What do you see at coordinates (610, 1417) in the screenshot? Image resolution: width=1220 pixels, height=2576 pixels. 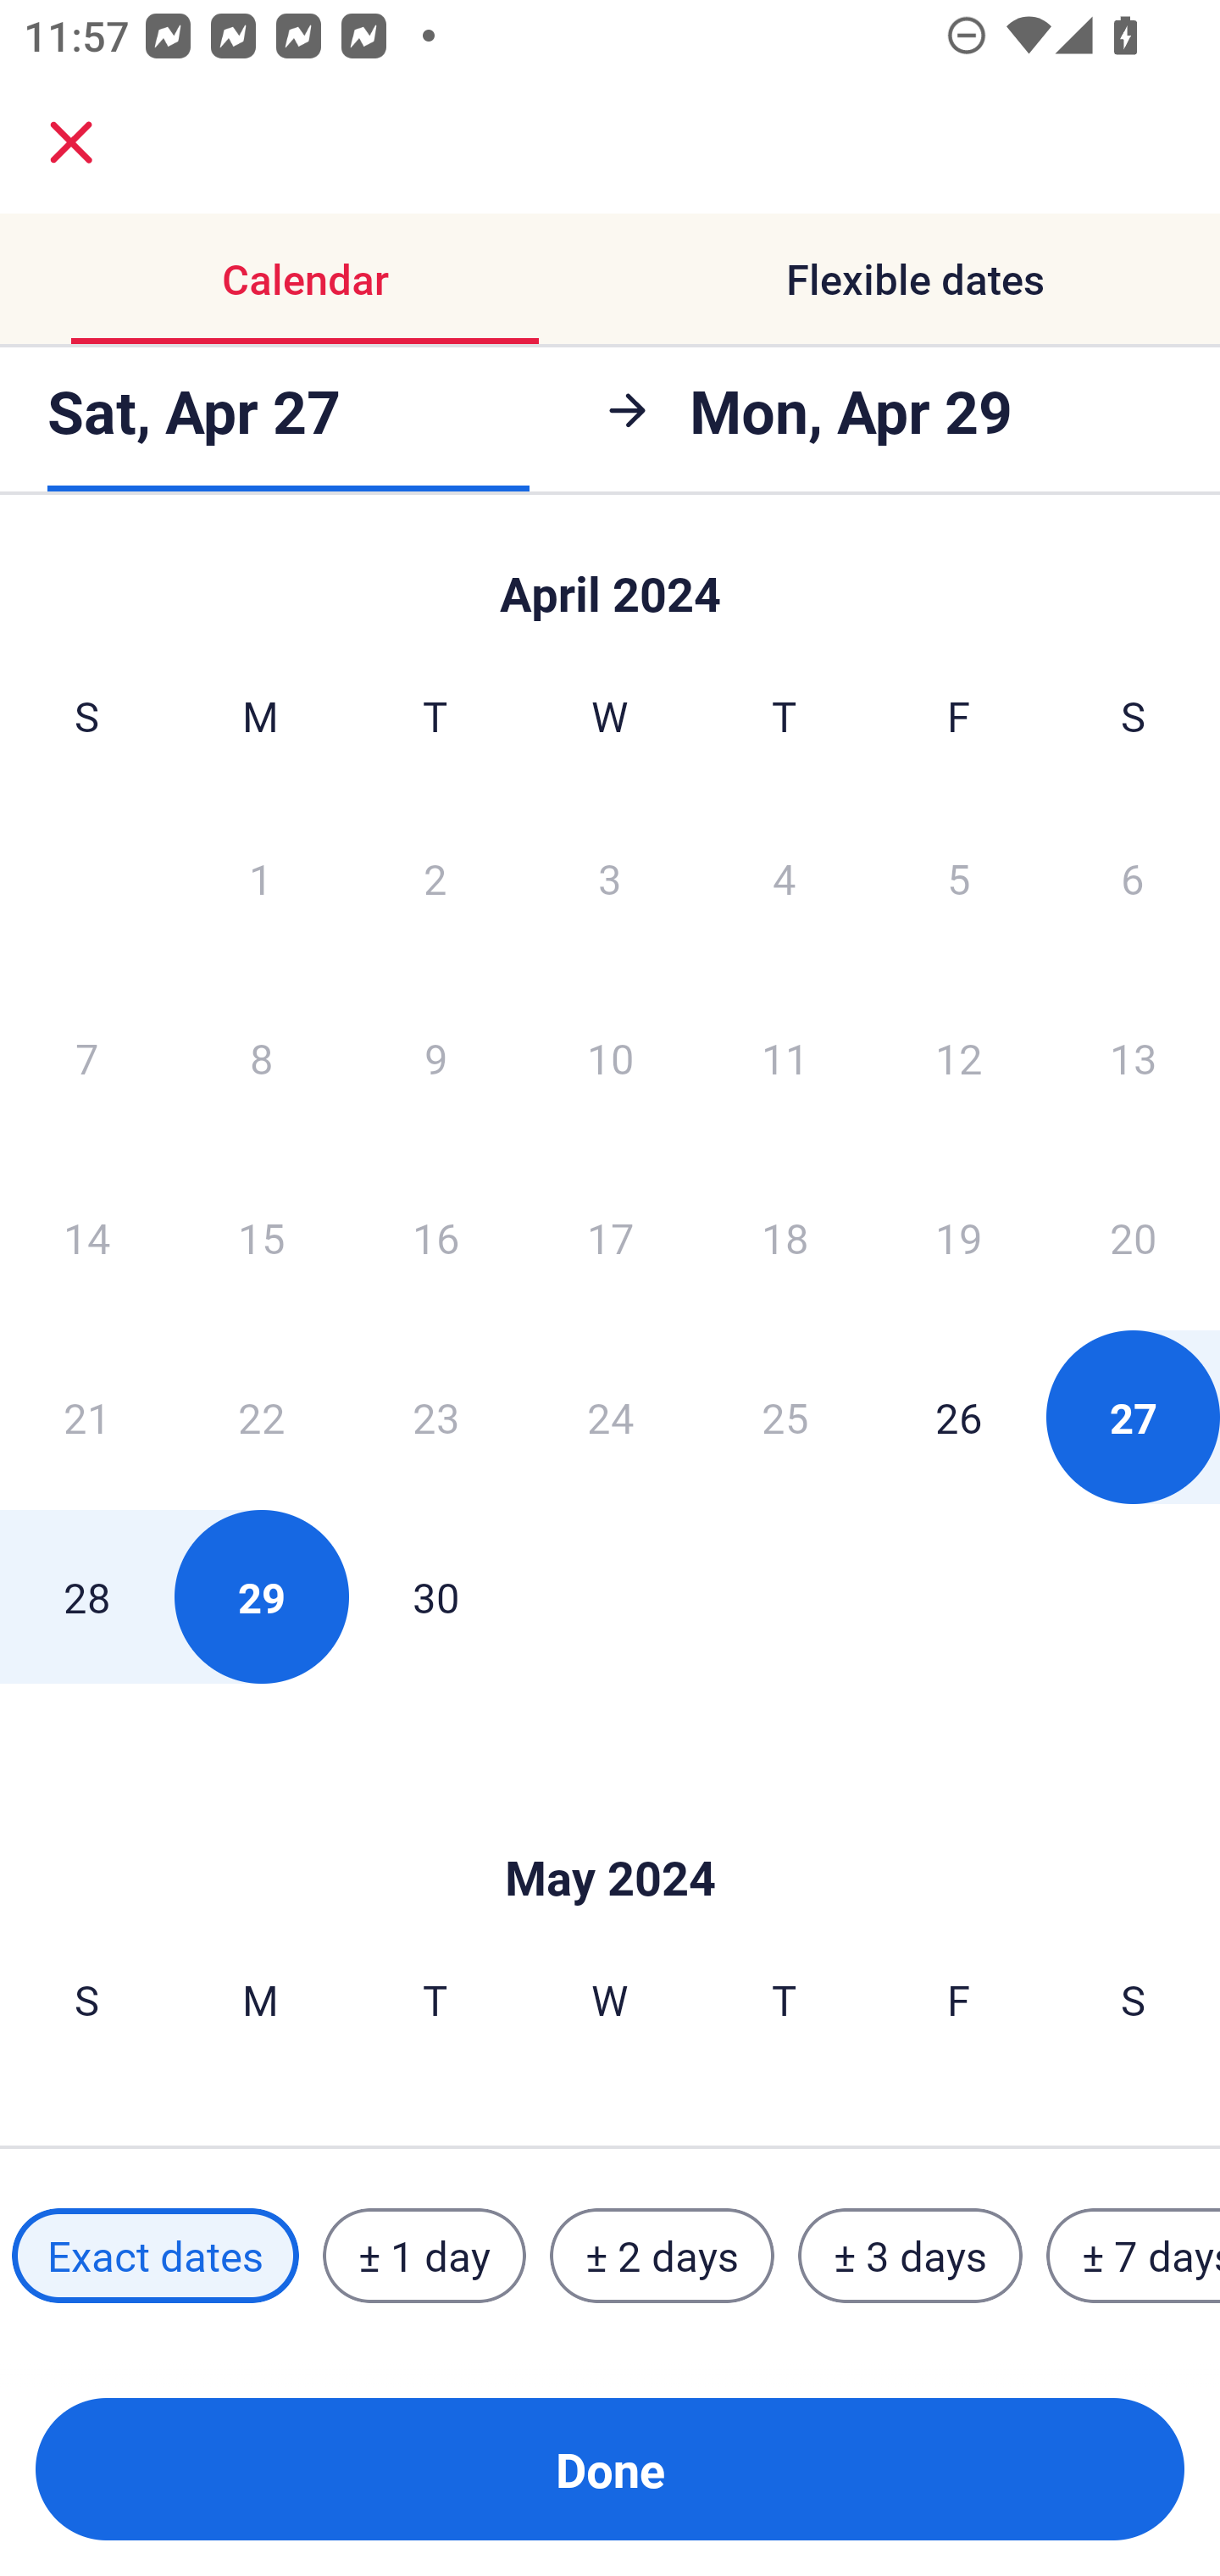 I see `24 Wednesday, April 24, 2024` at bounding box center [610, 1417].